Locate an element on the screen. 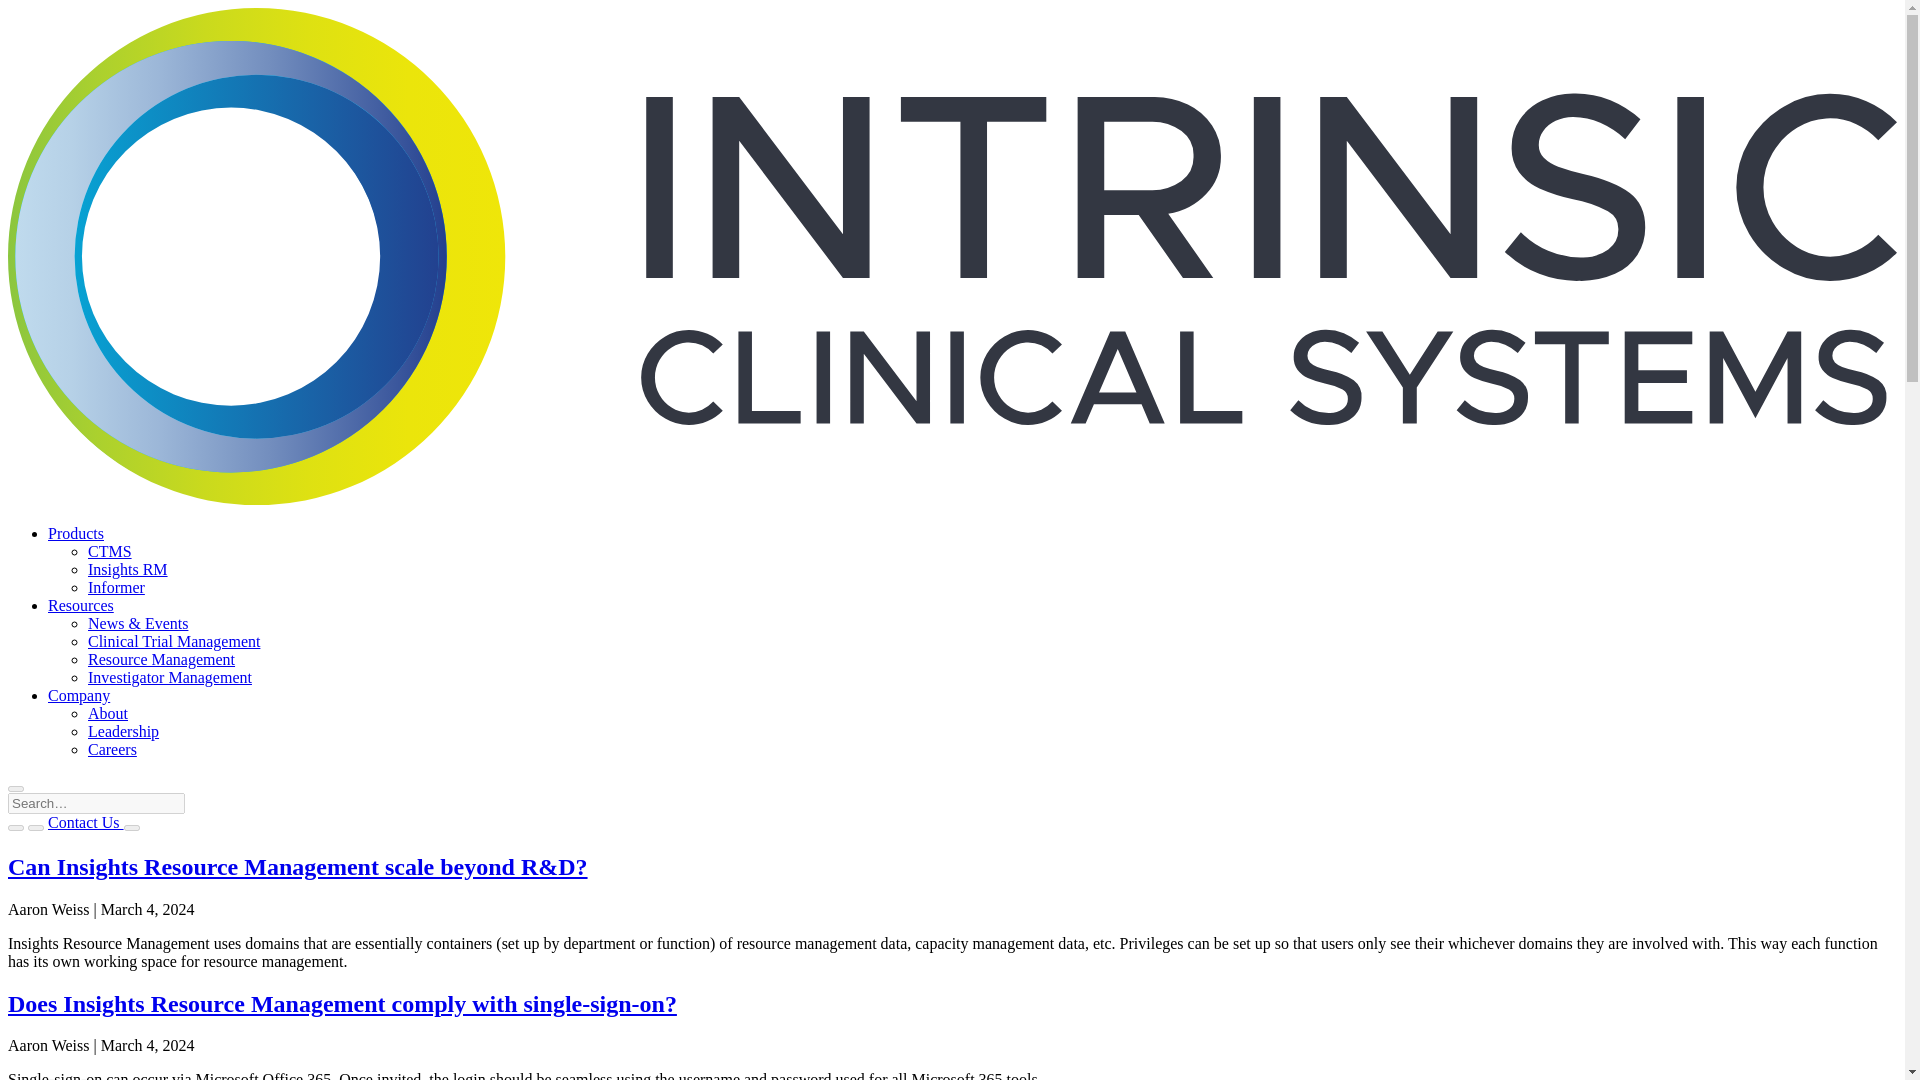 This screenshot has width=1920, height=1080. Enable dark mode is located at coordinates (36, 828).